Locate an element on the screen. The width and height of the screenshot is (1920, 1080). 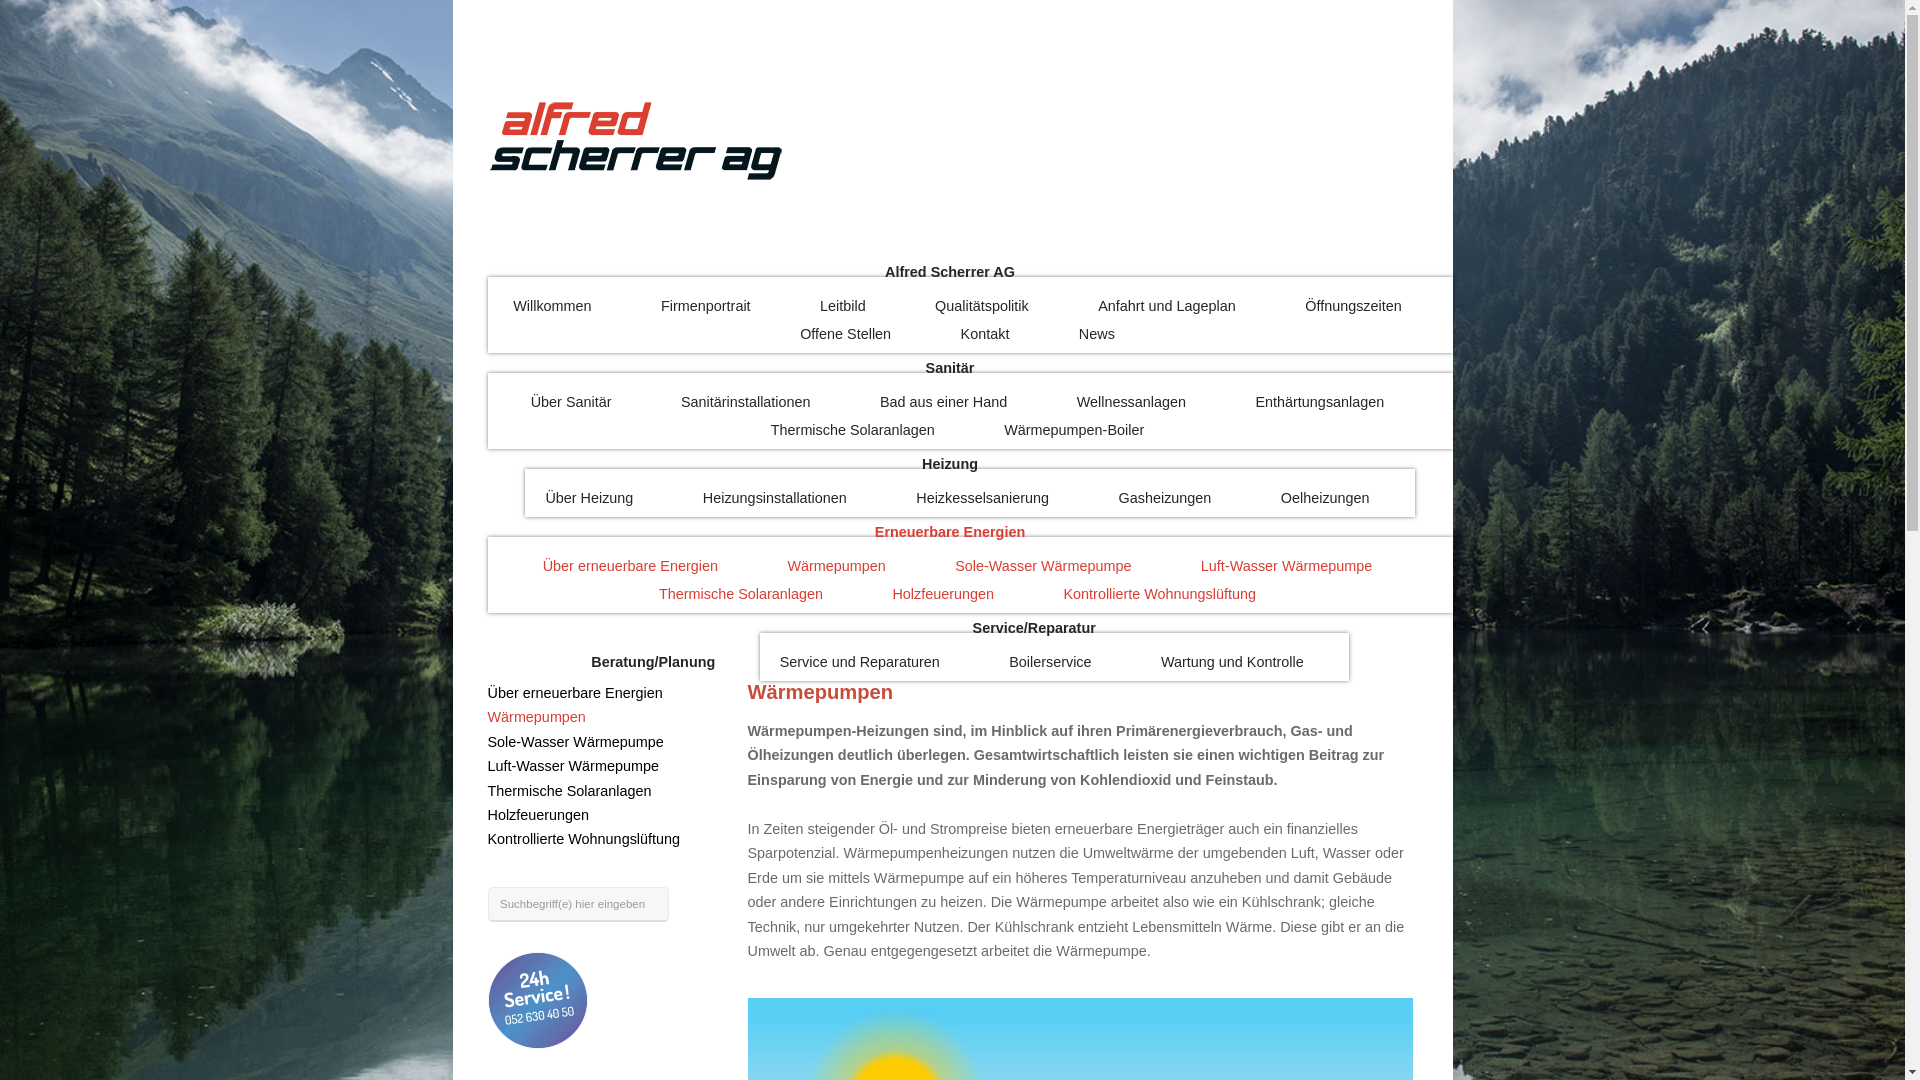
Gasheizungen is located at coordinates (1166, 503).